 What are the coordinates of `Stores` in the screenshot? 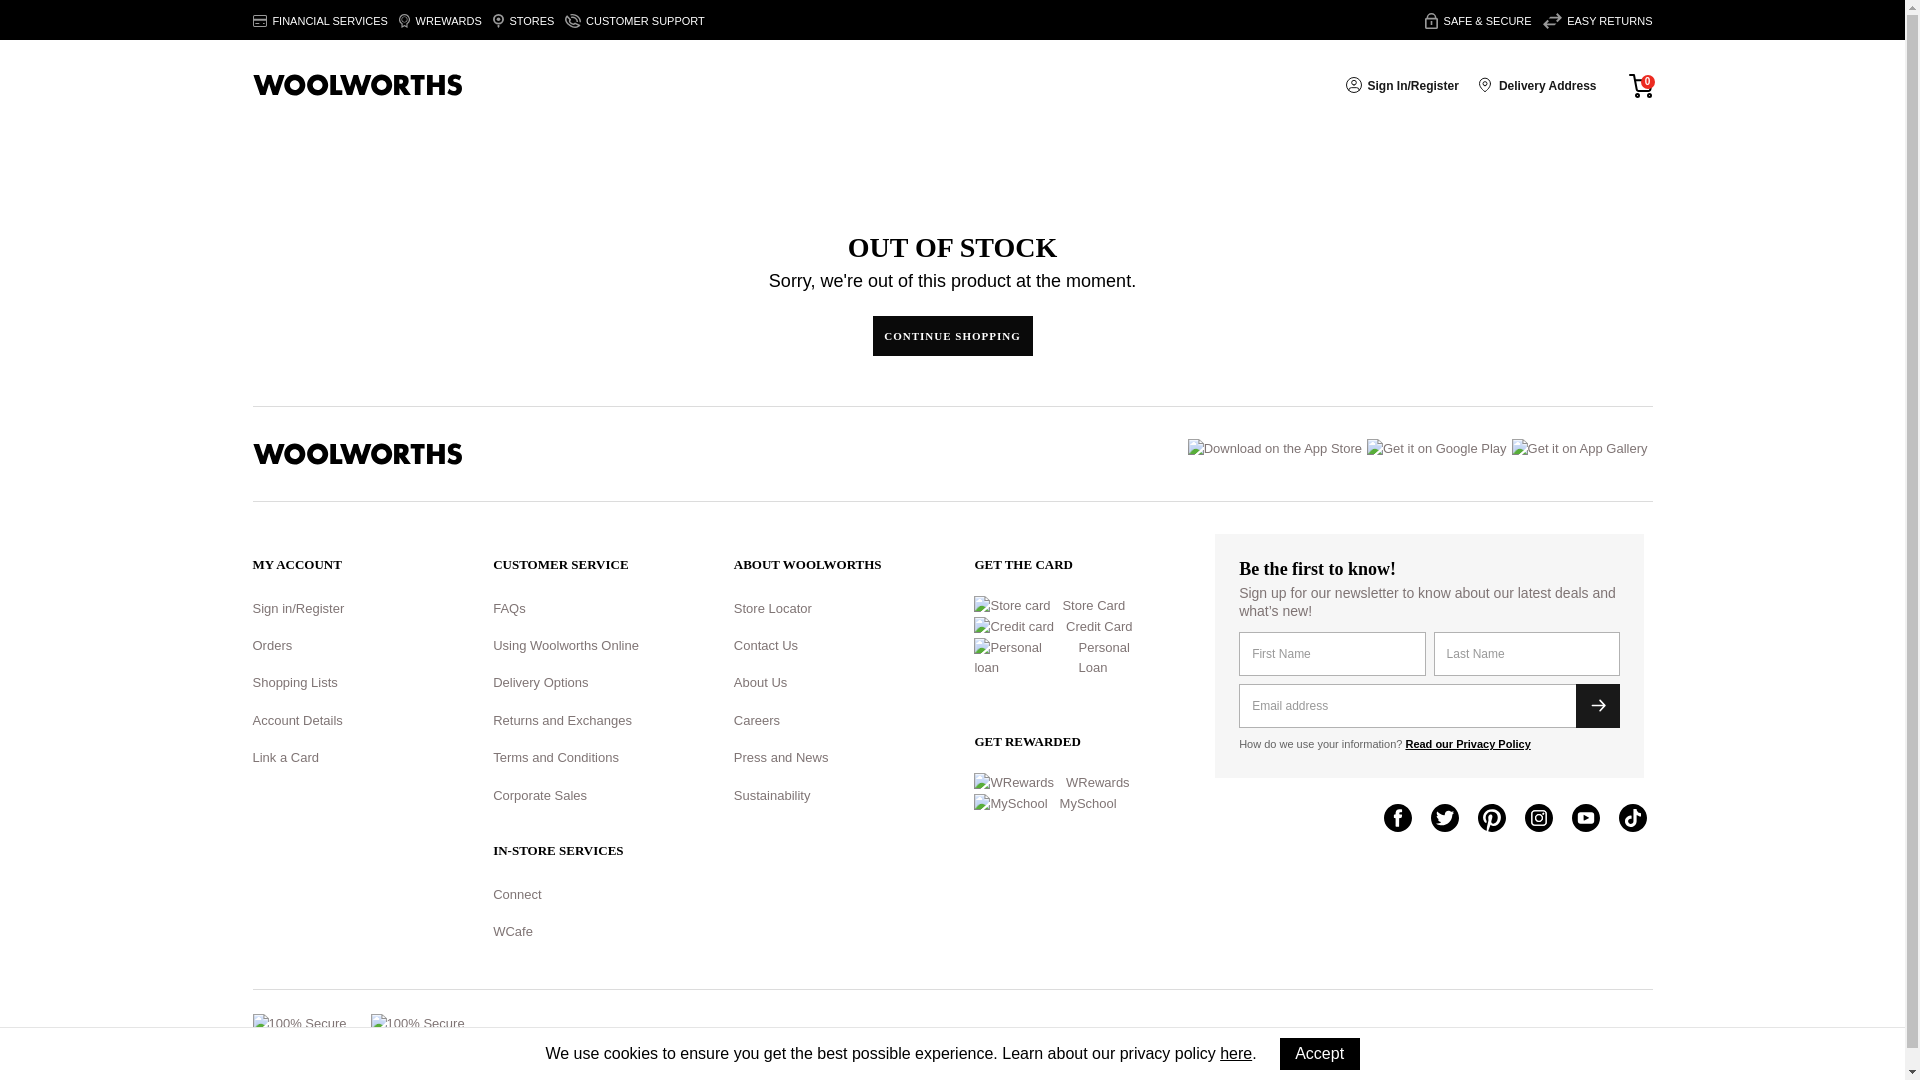 It's located at (524, 21).